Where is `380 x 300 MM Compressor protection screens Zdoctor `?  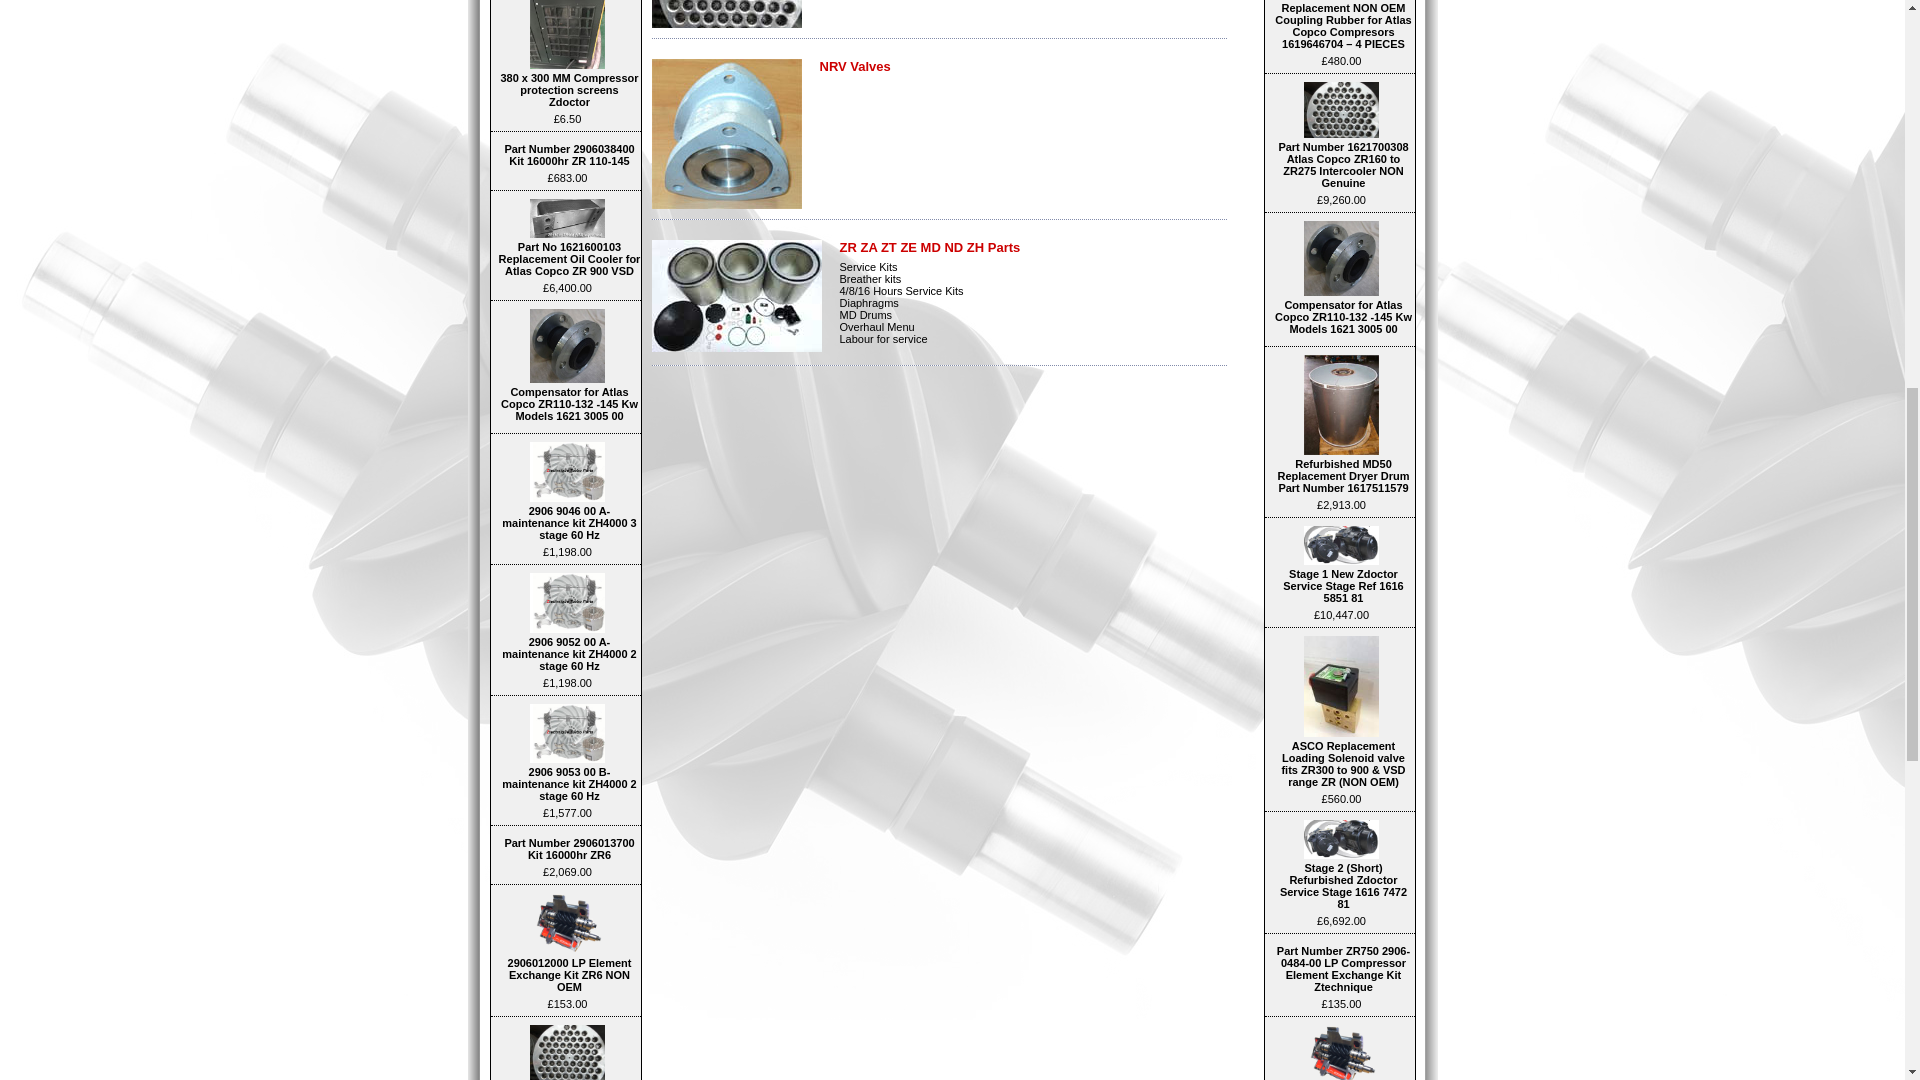
380 x 300 MM Compressor protection screens Zdoctor  is located at coordinates (566, 34).